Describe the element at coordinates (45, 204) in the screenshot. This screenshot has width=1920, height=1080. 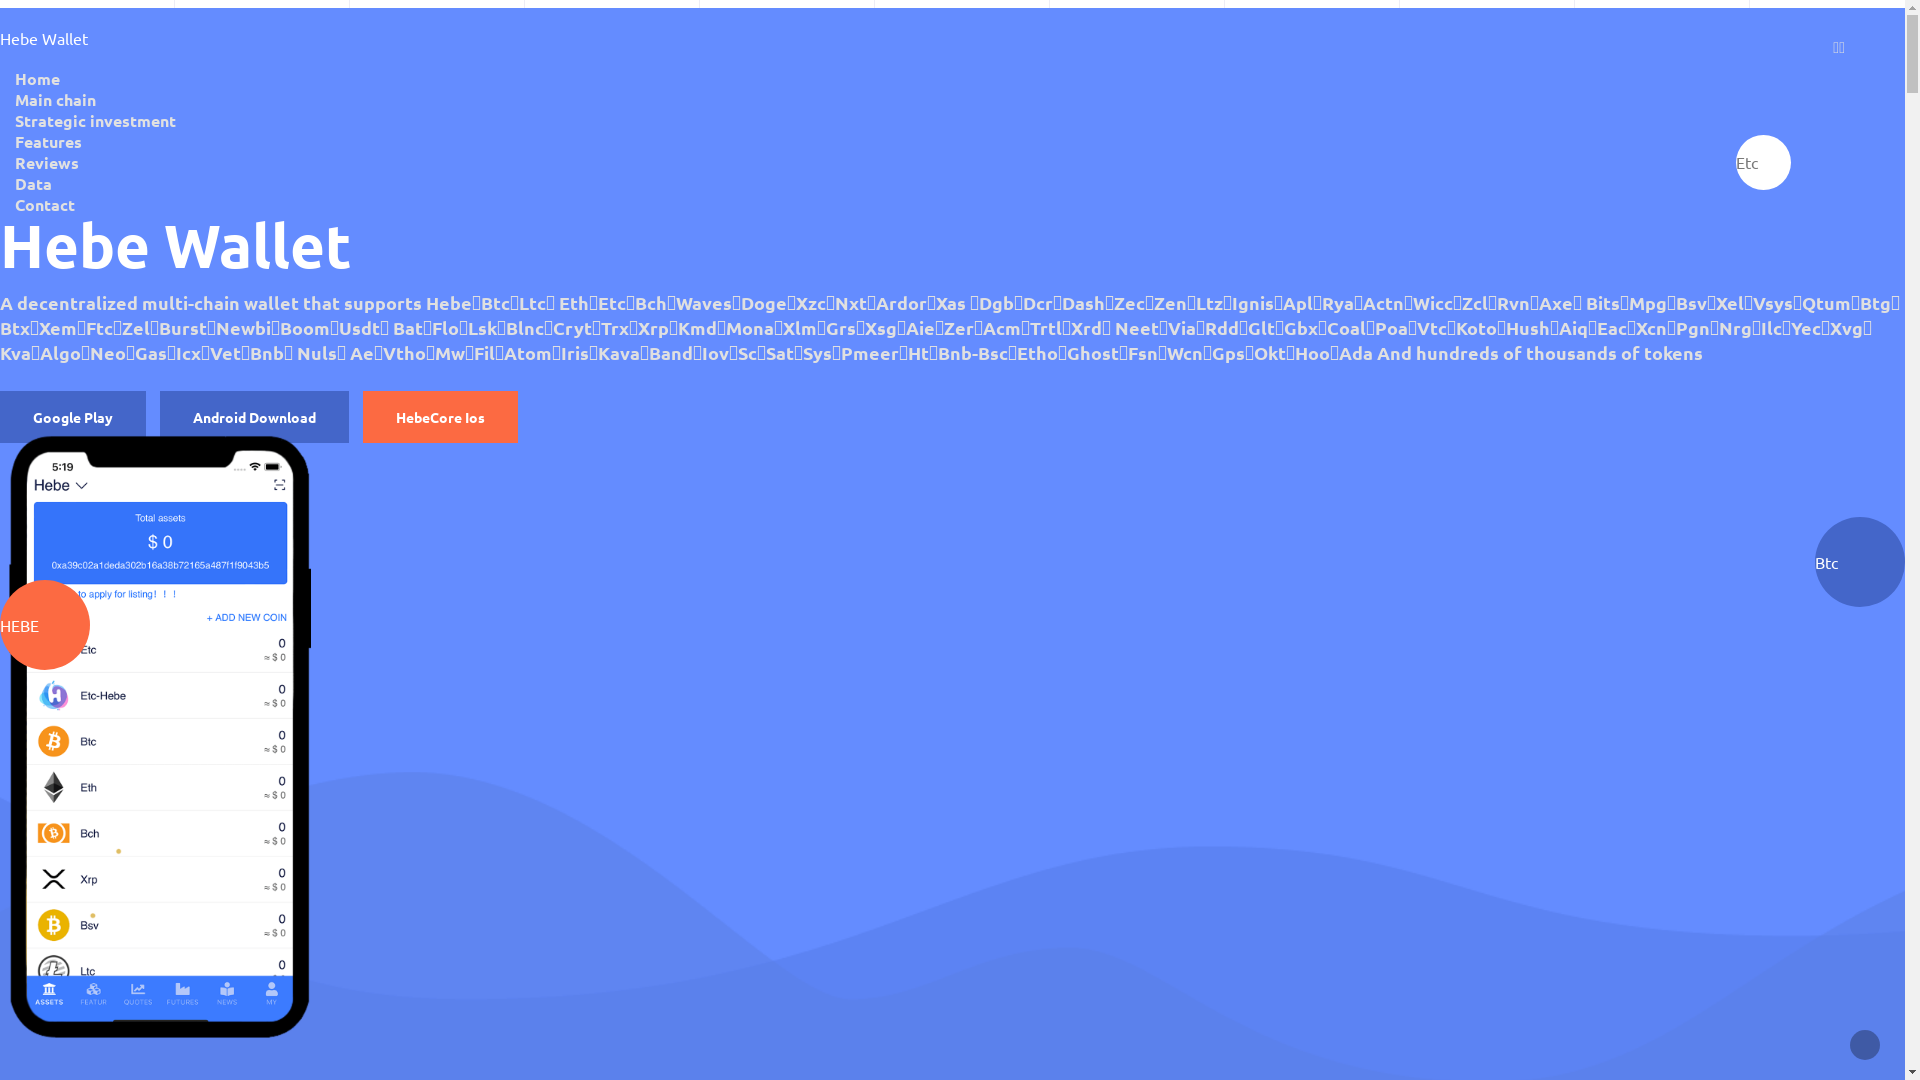
I see `Contact` at that location.